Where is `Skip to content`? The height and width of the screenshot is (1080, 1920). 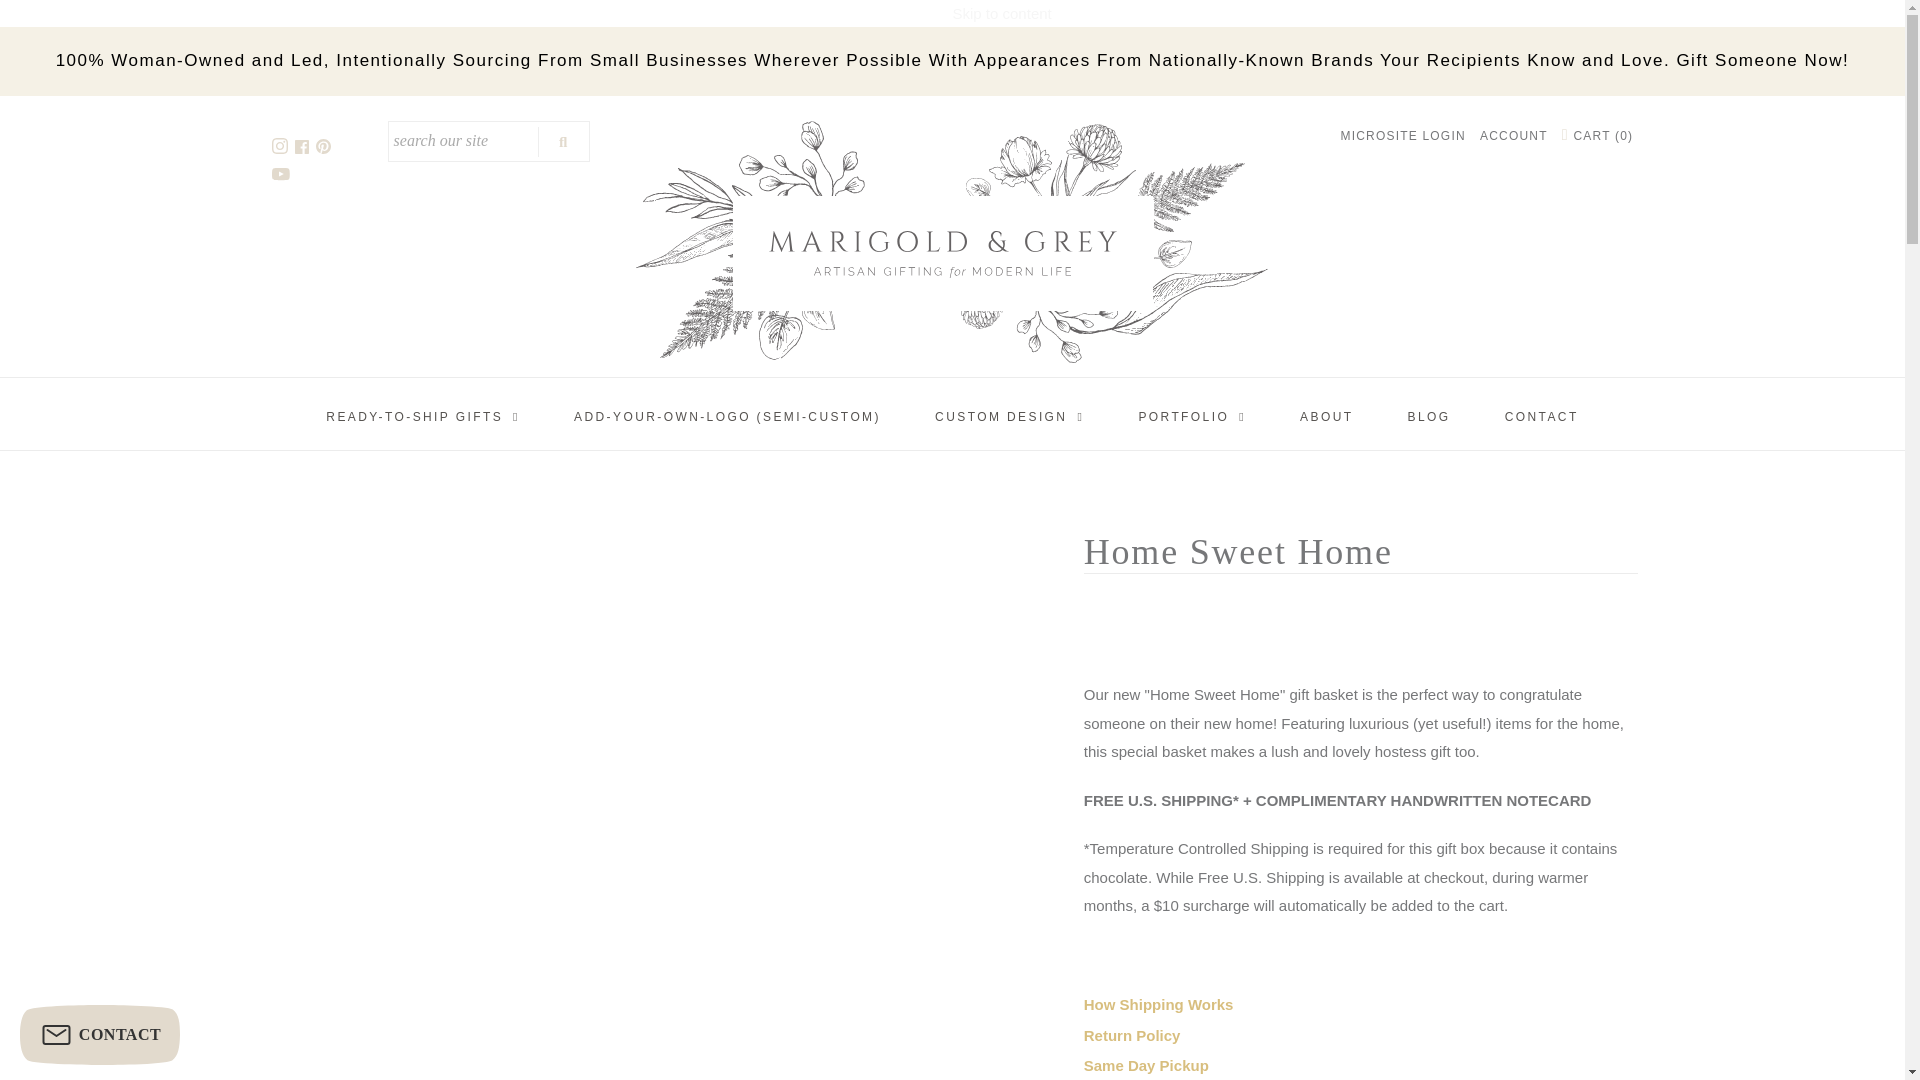 Skip to content is located at coordinates (1001, 14).